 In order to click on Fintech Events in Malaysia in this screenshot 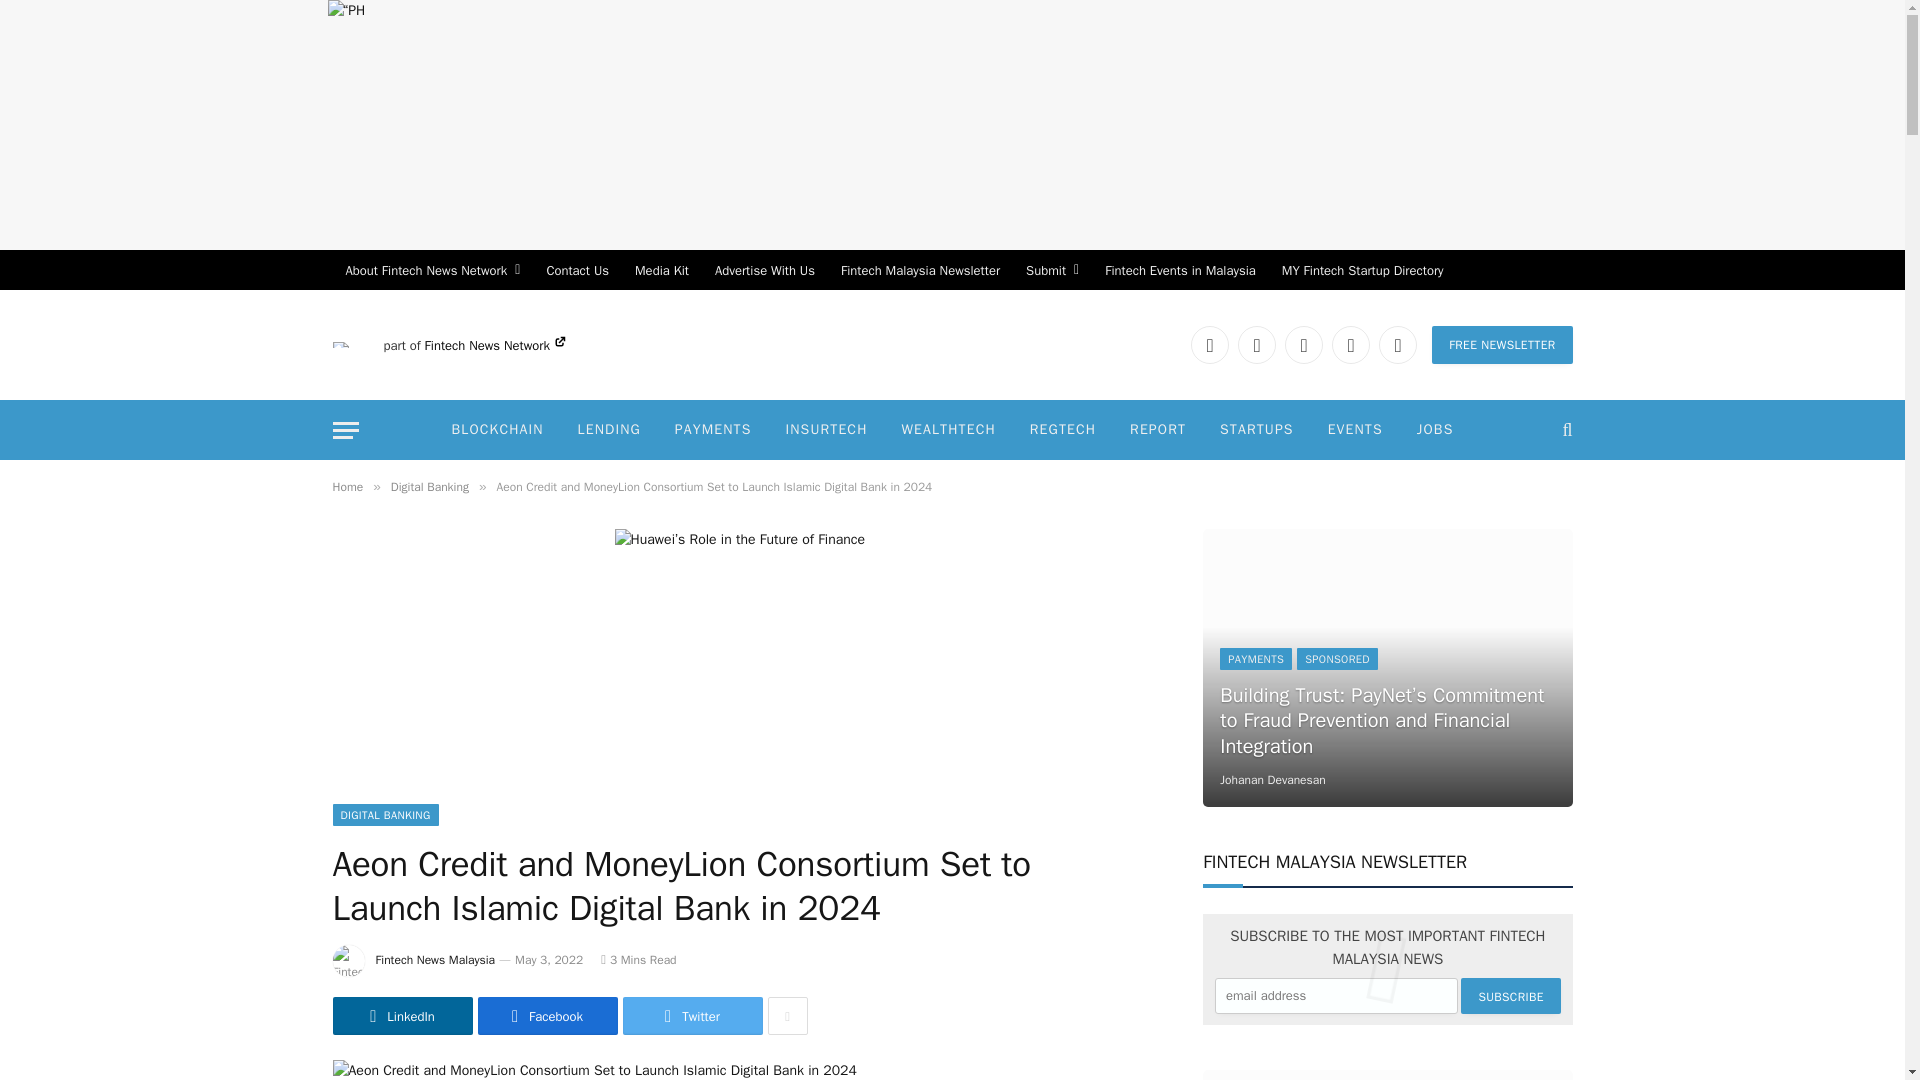, I will do `click(1180, 270)`.